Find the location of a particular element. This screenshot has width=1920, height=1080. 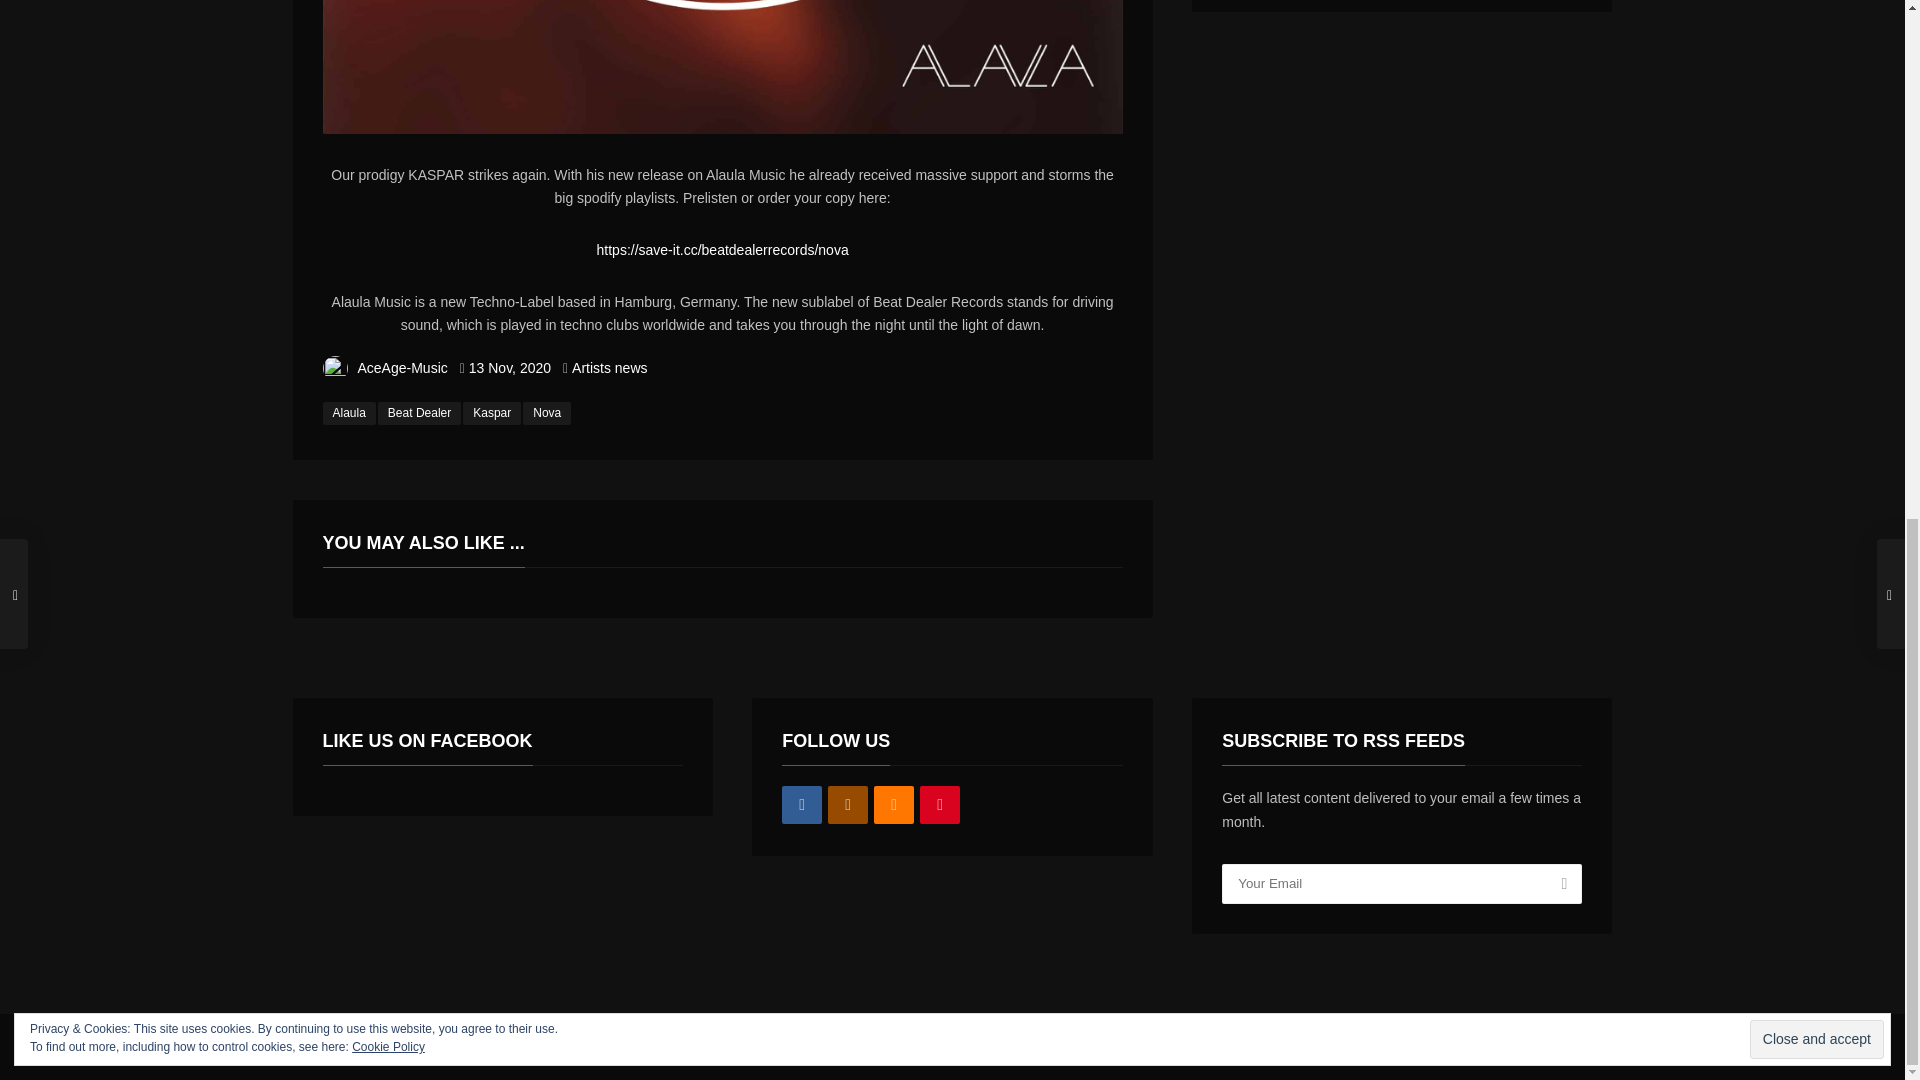

AceAge-Music is located at coordinates (402, 367).